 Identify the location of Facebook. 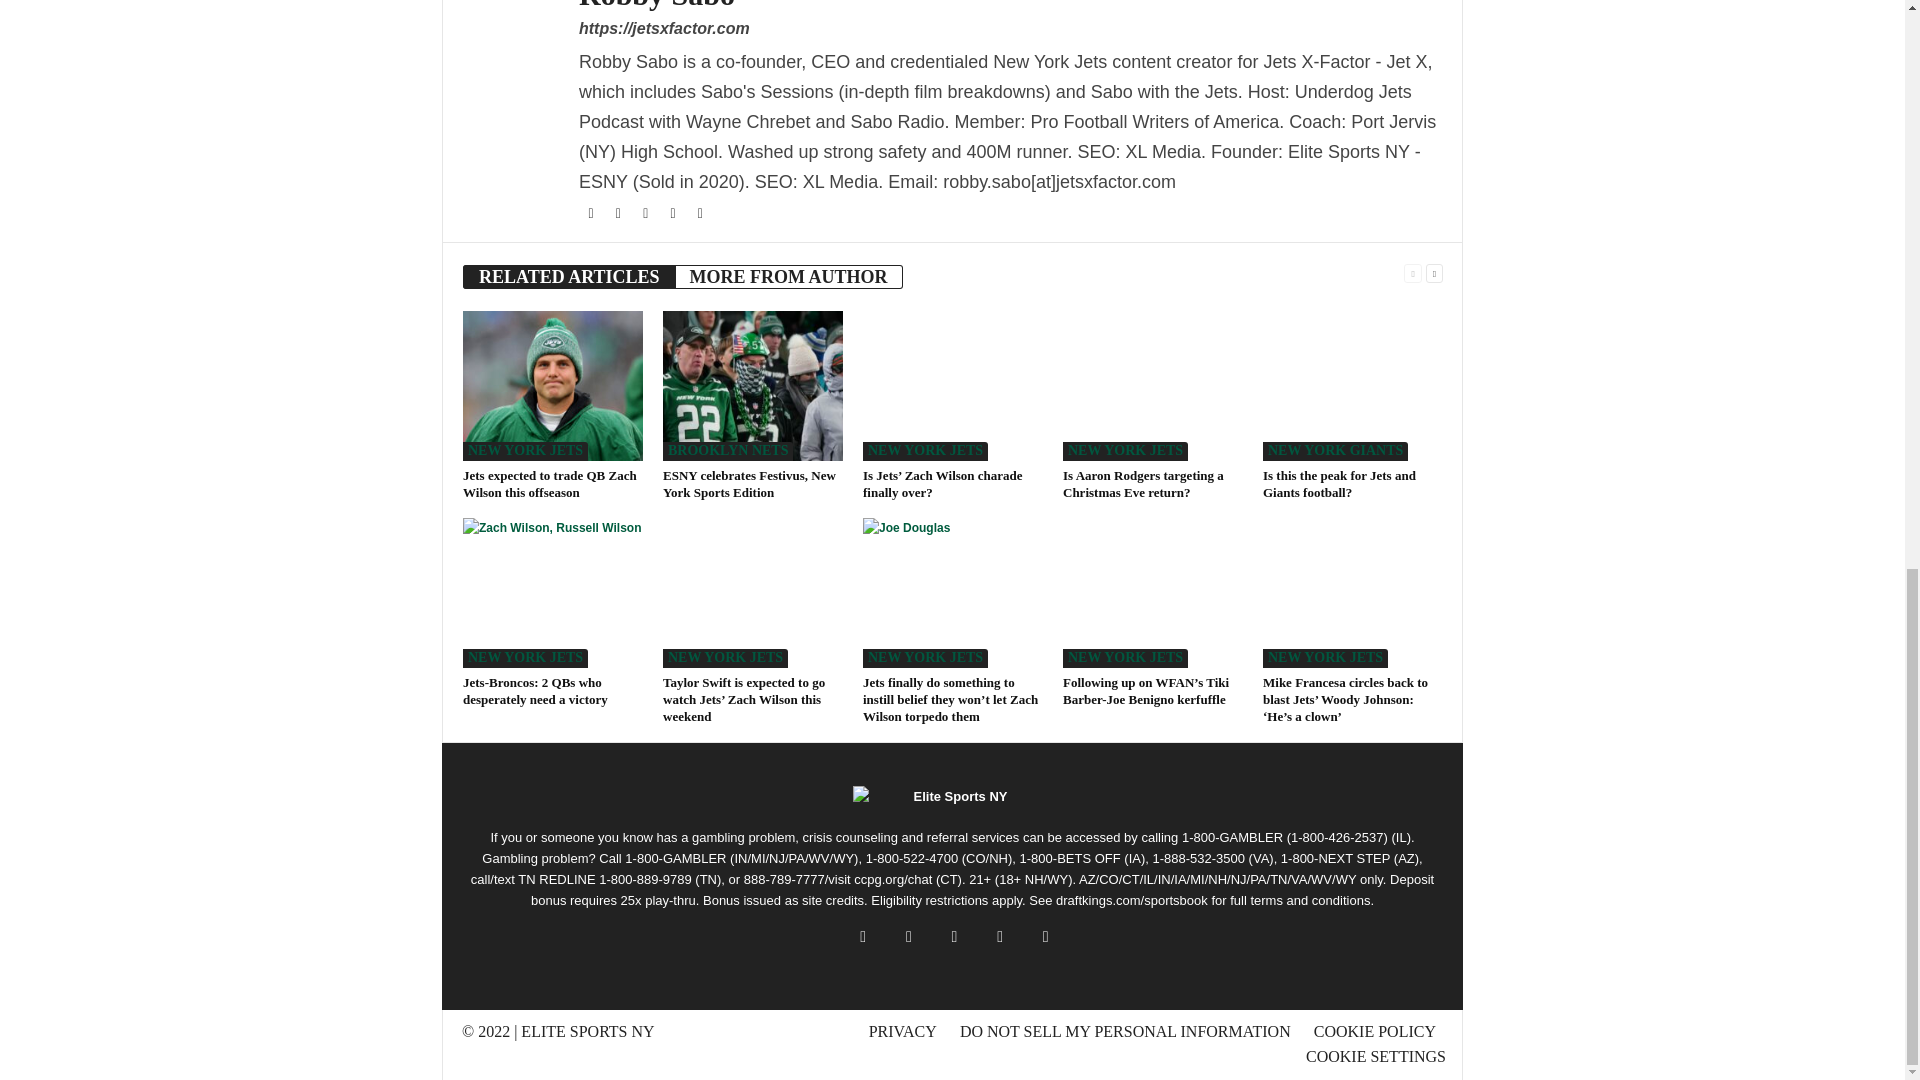
(592, 214).